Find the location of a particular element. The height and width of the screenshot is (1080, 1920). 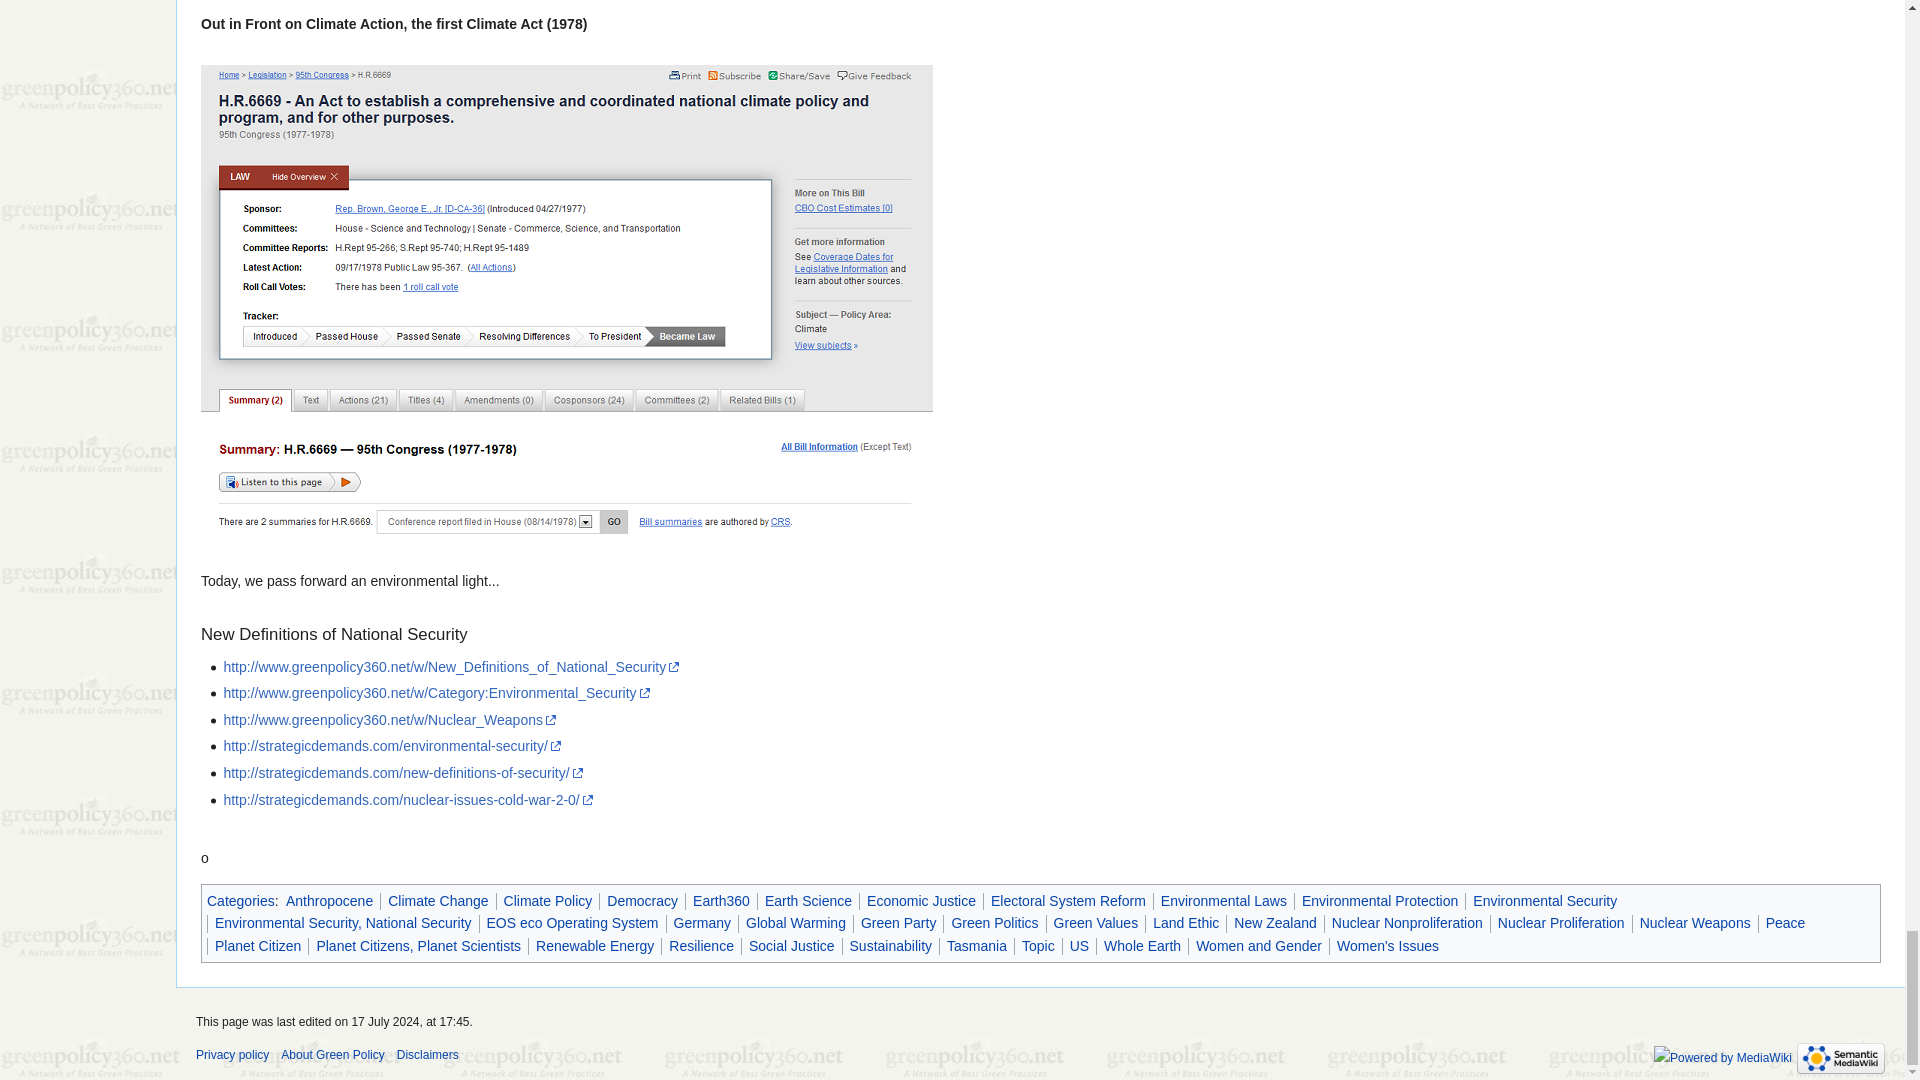

Category:Climate Policy is located at coordinates (548, 901).